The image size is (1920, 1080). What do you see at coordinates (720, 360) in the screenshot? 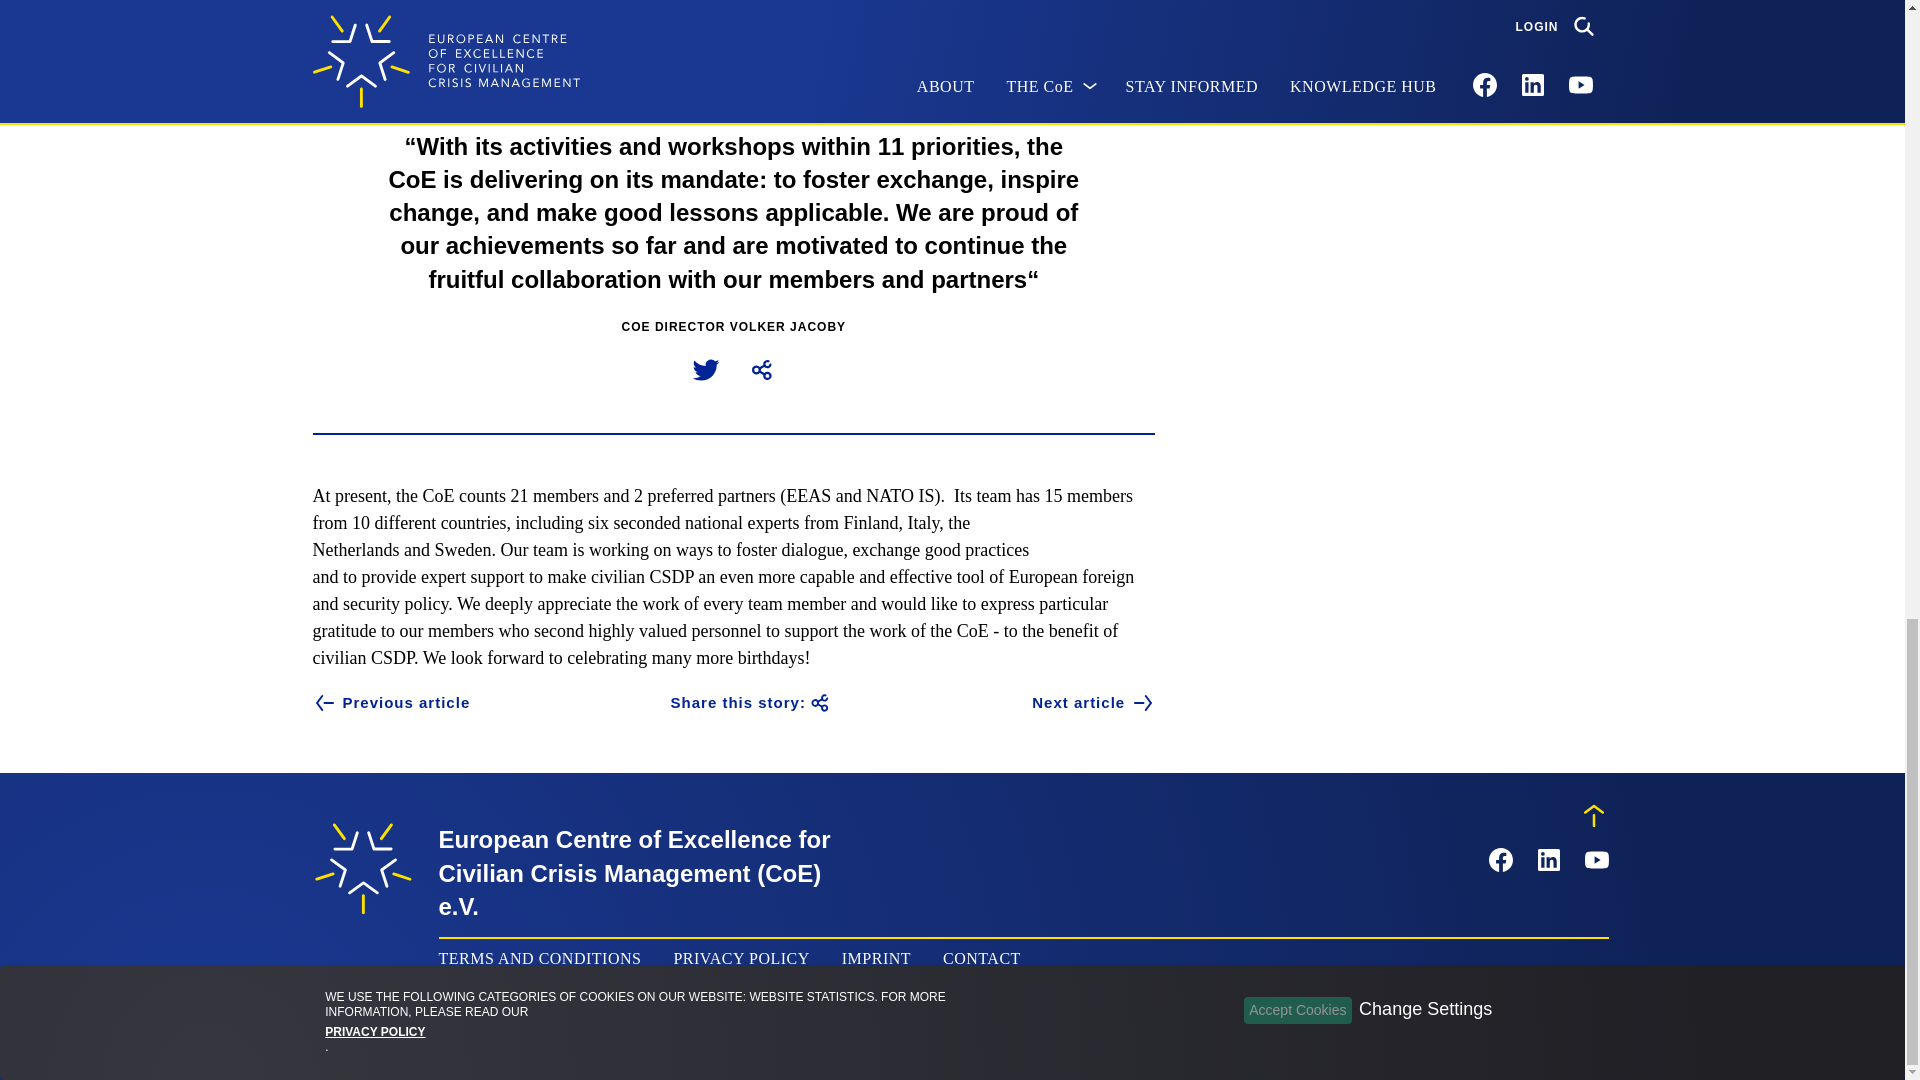
I see `Twitter` at bounding box center [720, 360].